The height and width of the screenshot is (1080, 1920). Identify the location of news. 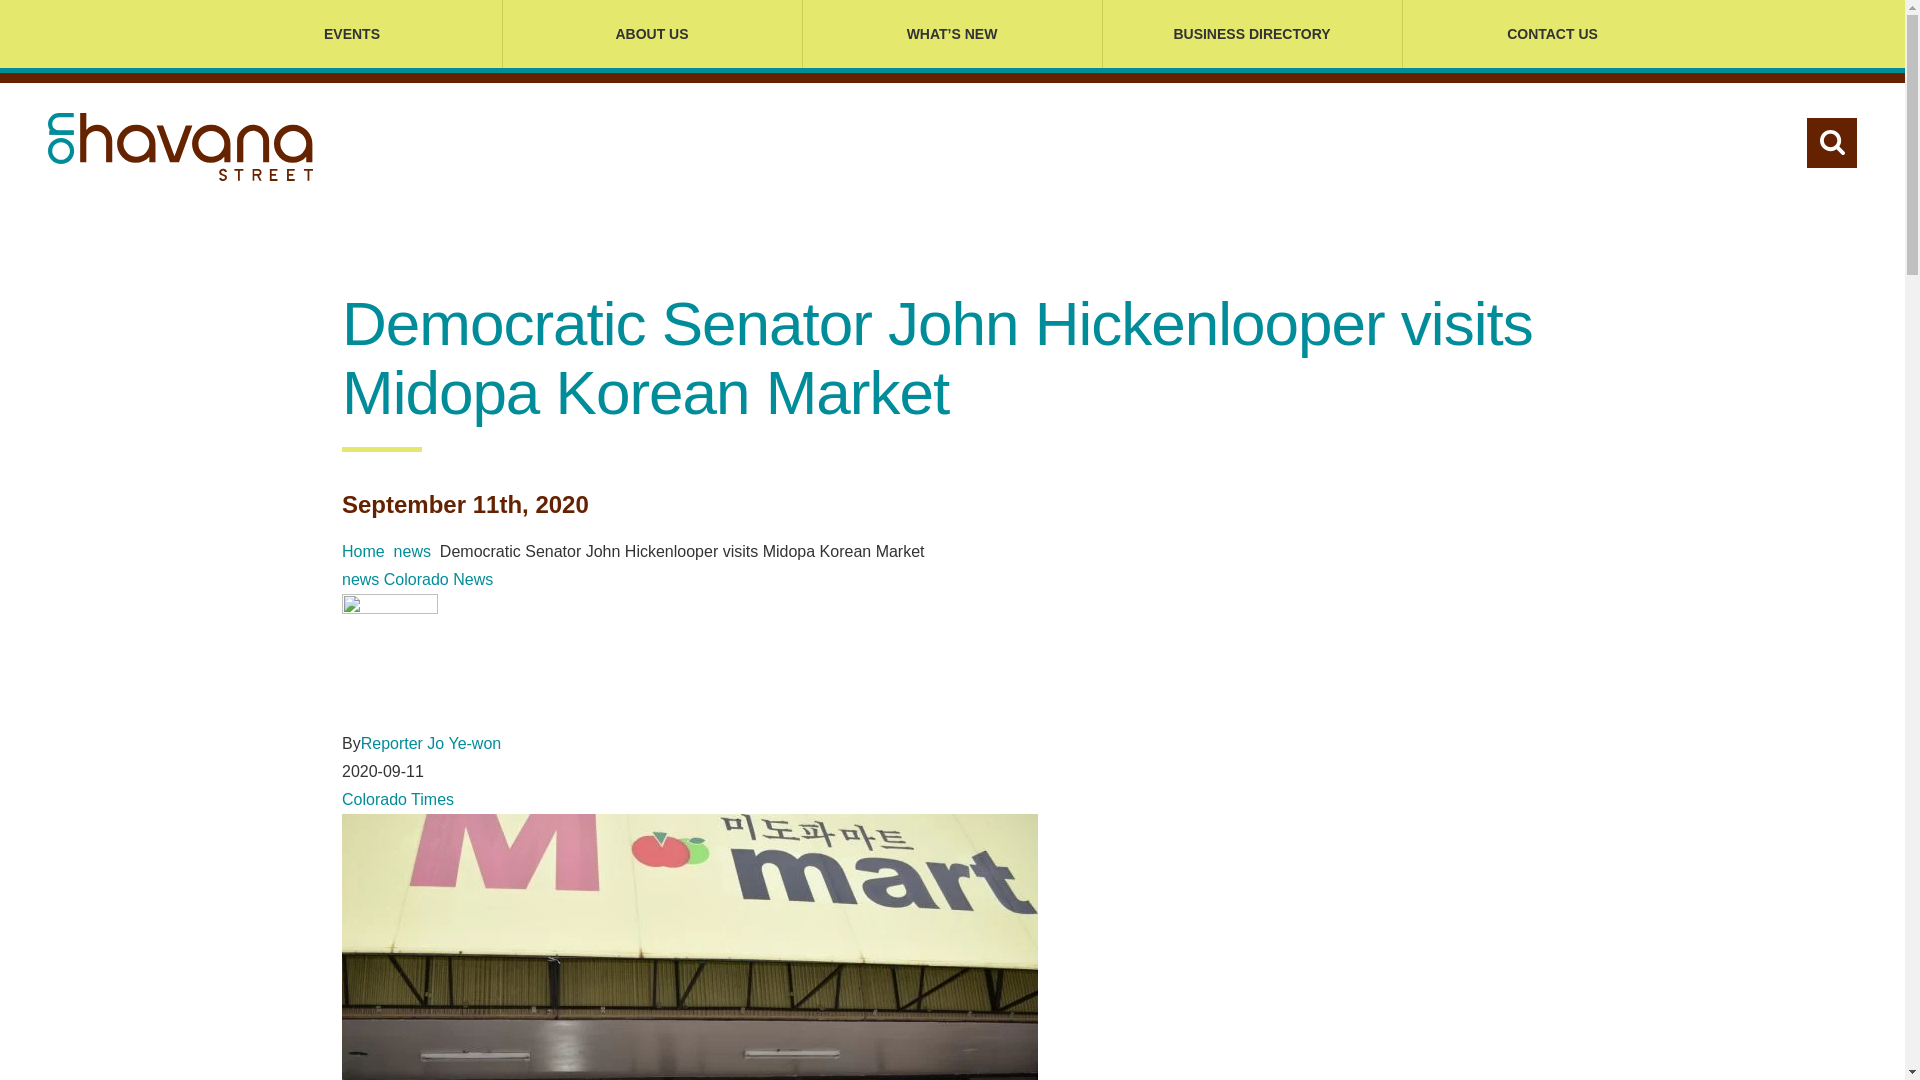
(412, 552).